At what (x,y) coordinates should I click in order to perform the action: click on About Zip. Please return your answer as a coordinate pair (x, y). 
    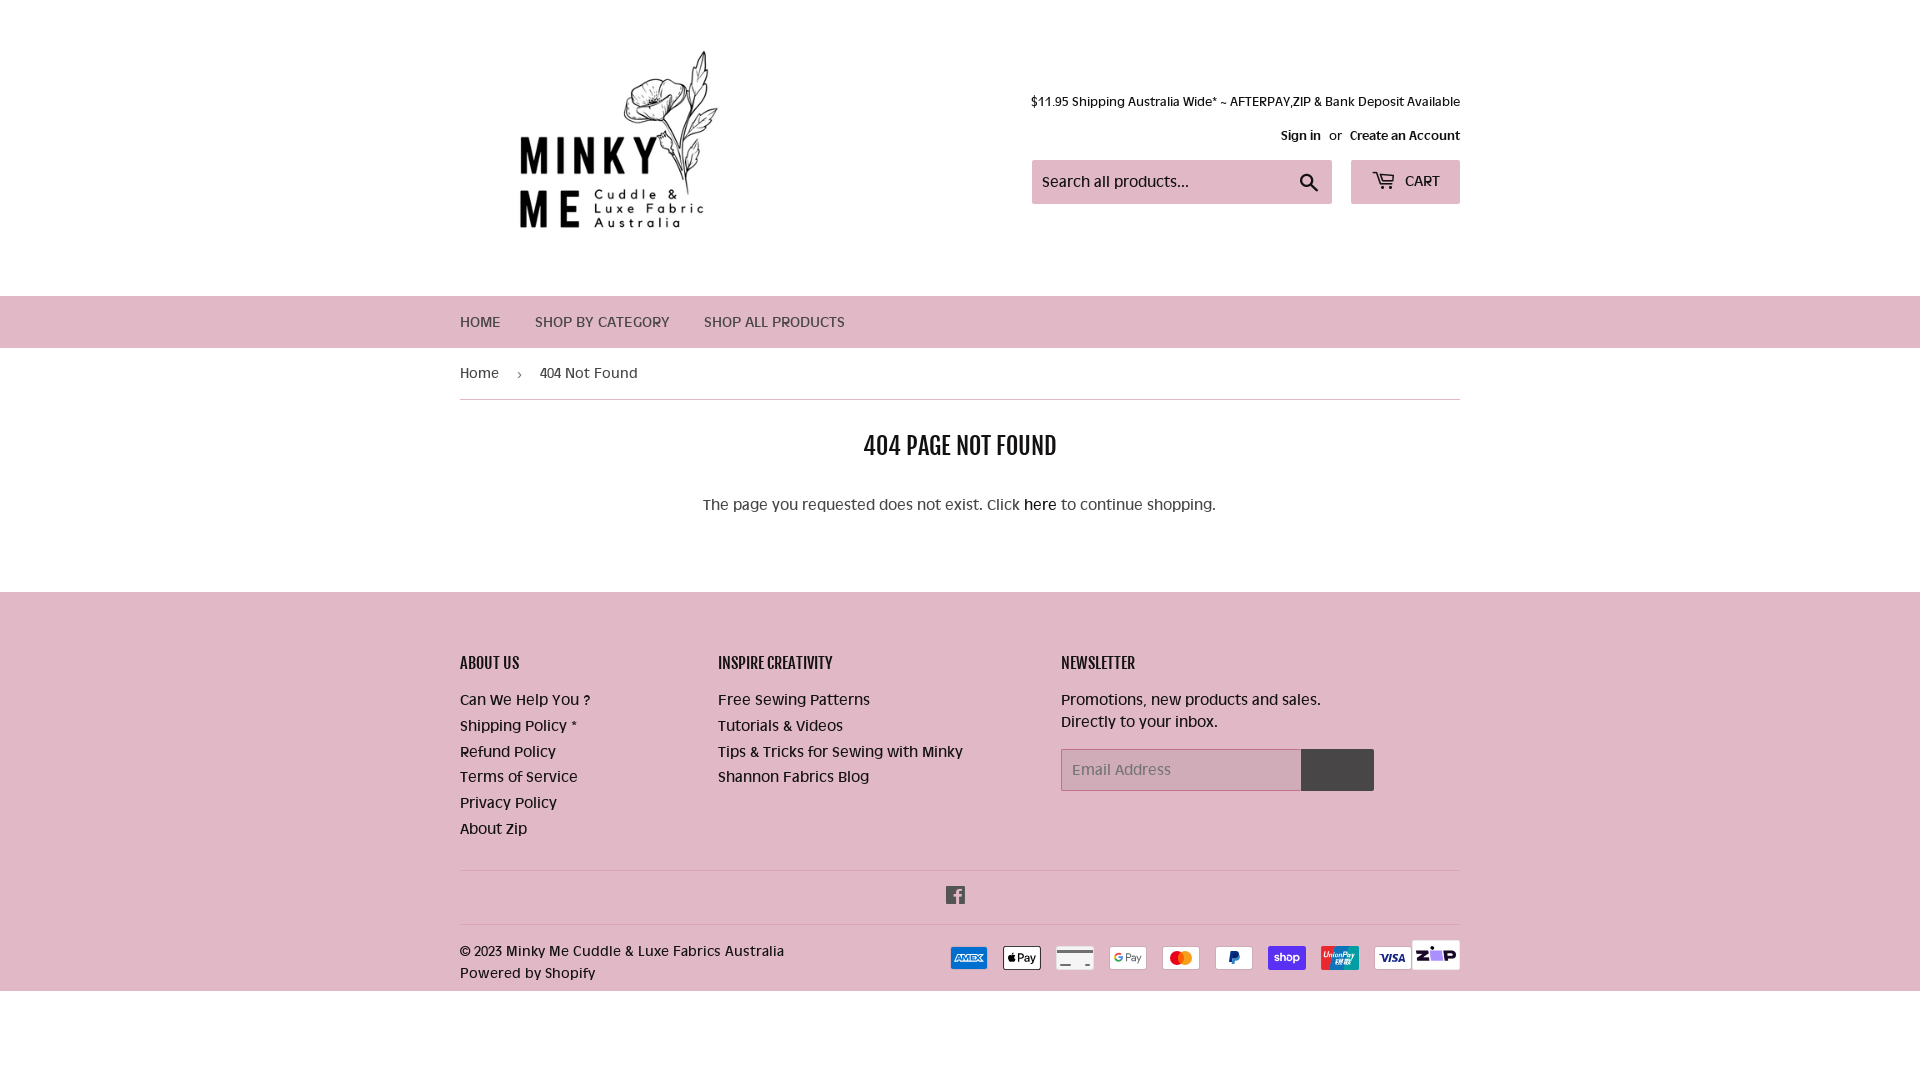
    Looking at the image, I should click on (494, 829).